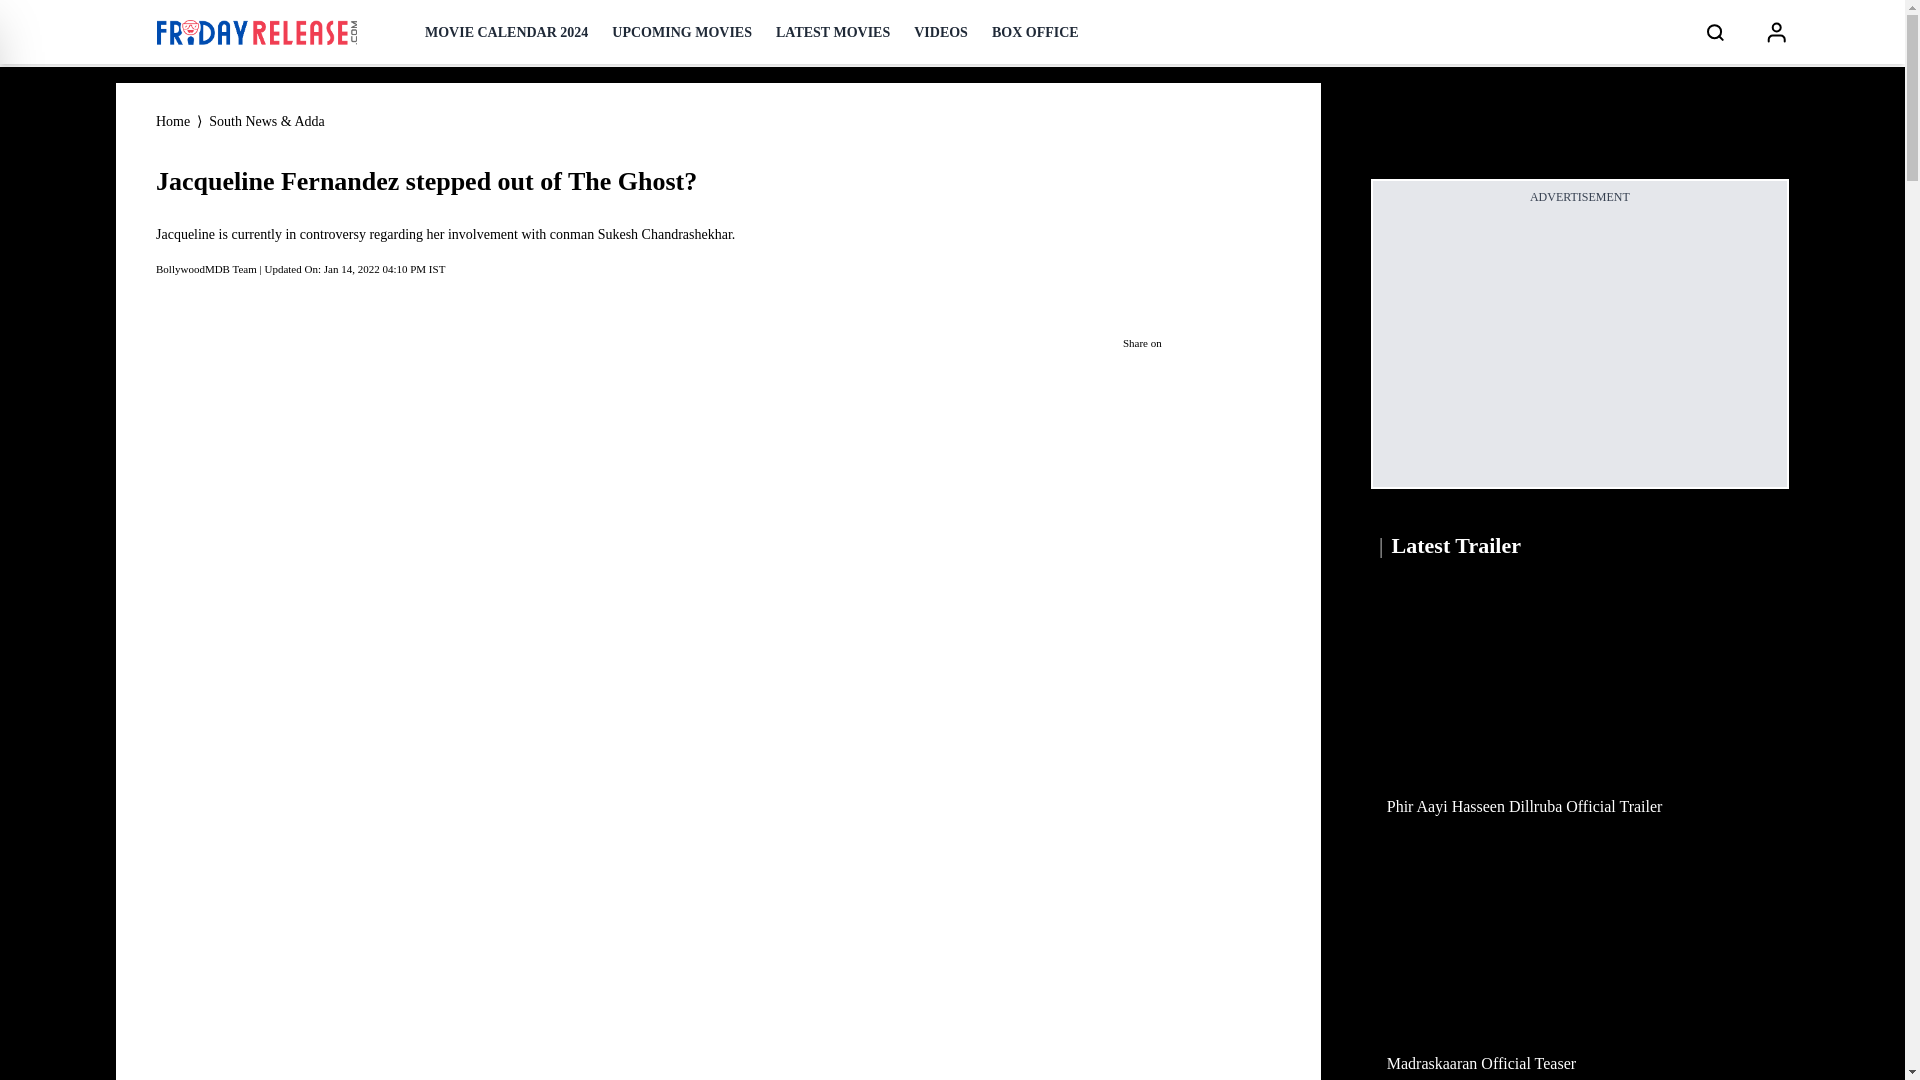 The height and width of the screenshot is (1080, 1920). I want to click on BOX OFFICE, so click(1036, 32).